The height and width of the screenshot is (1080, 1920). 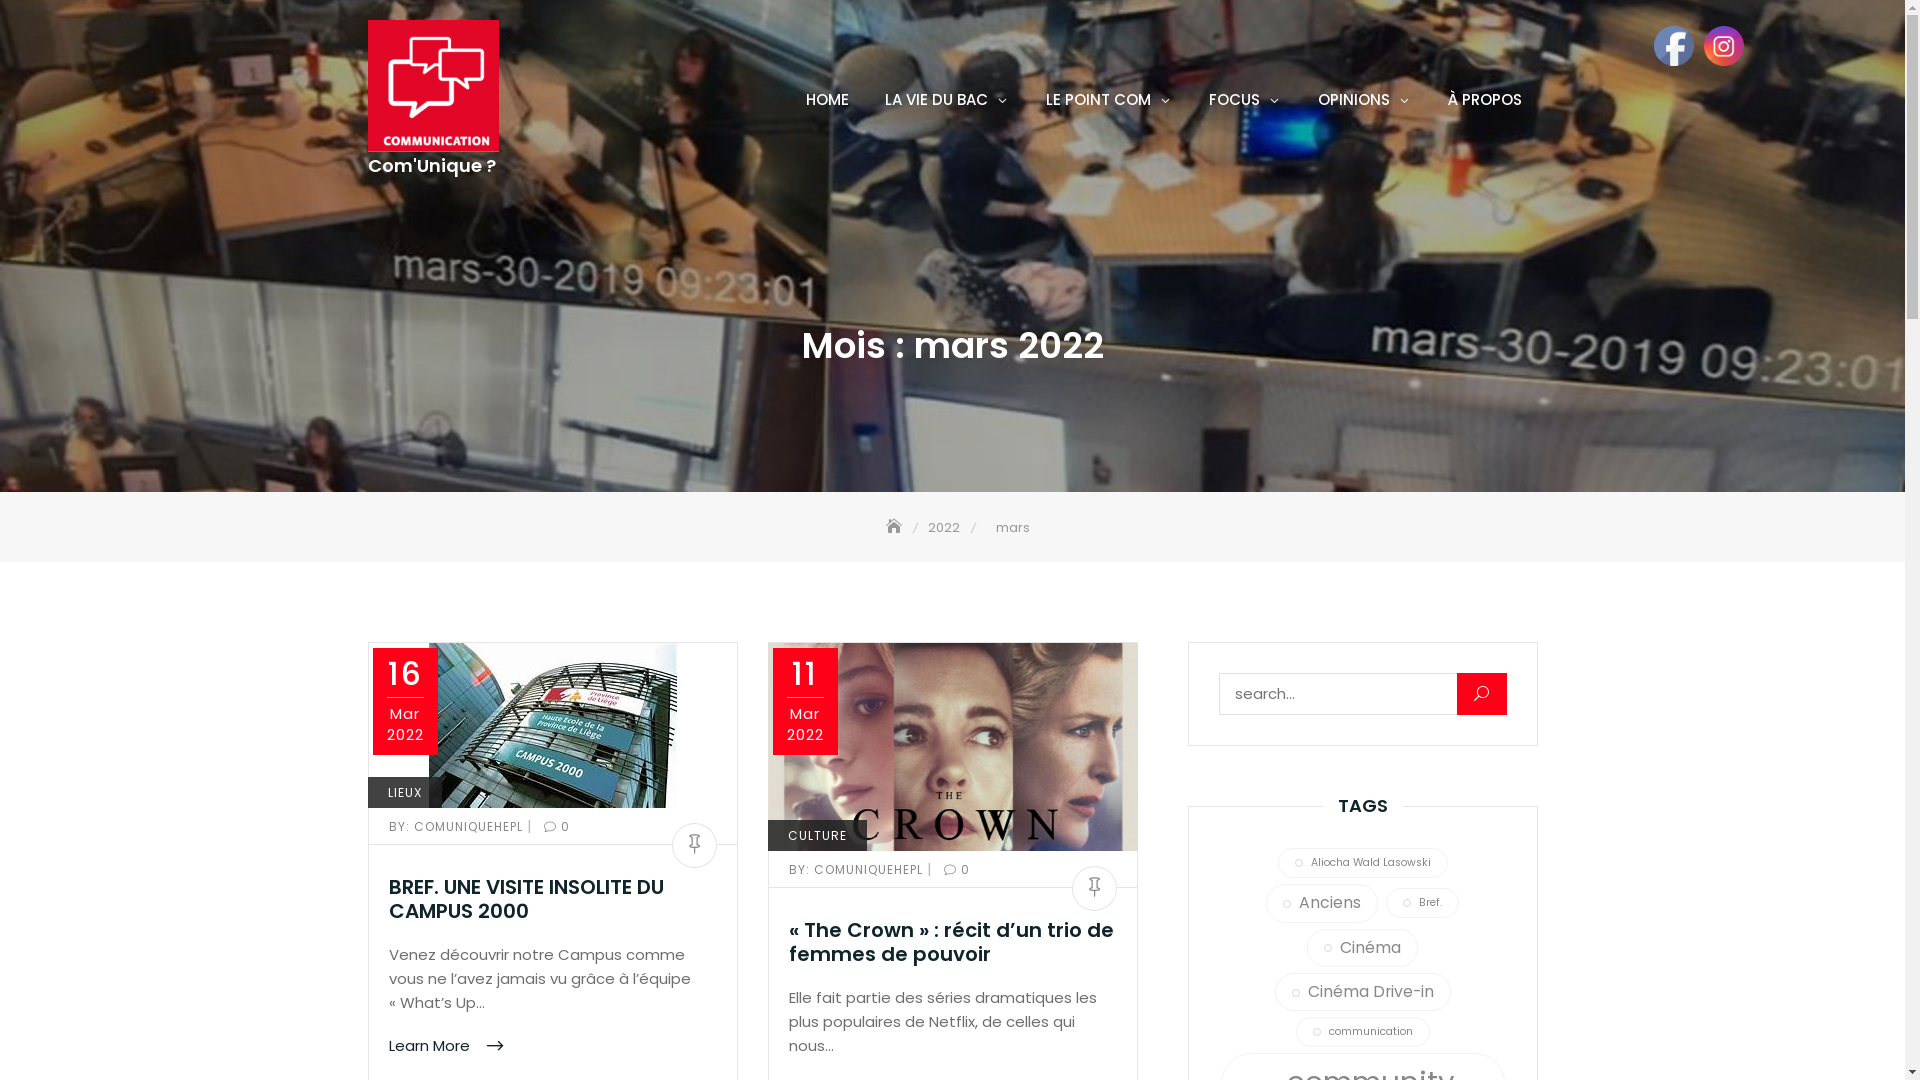 I want to click on FOCUS, so click(x=1244, y=100).